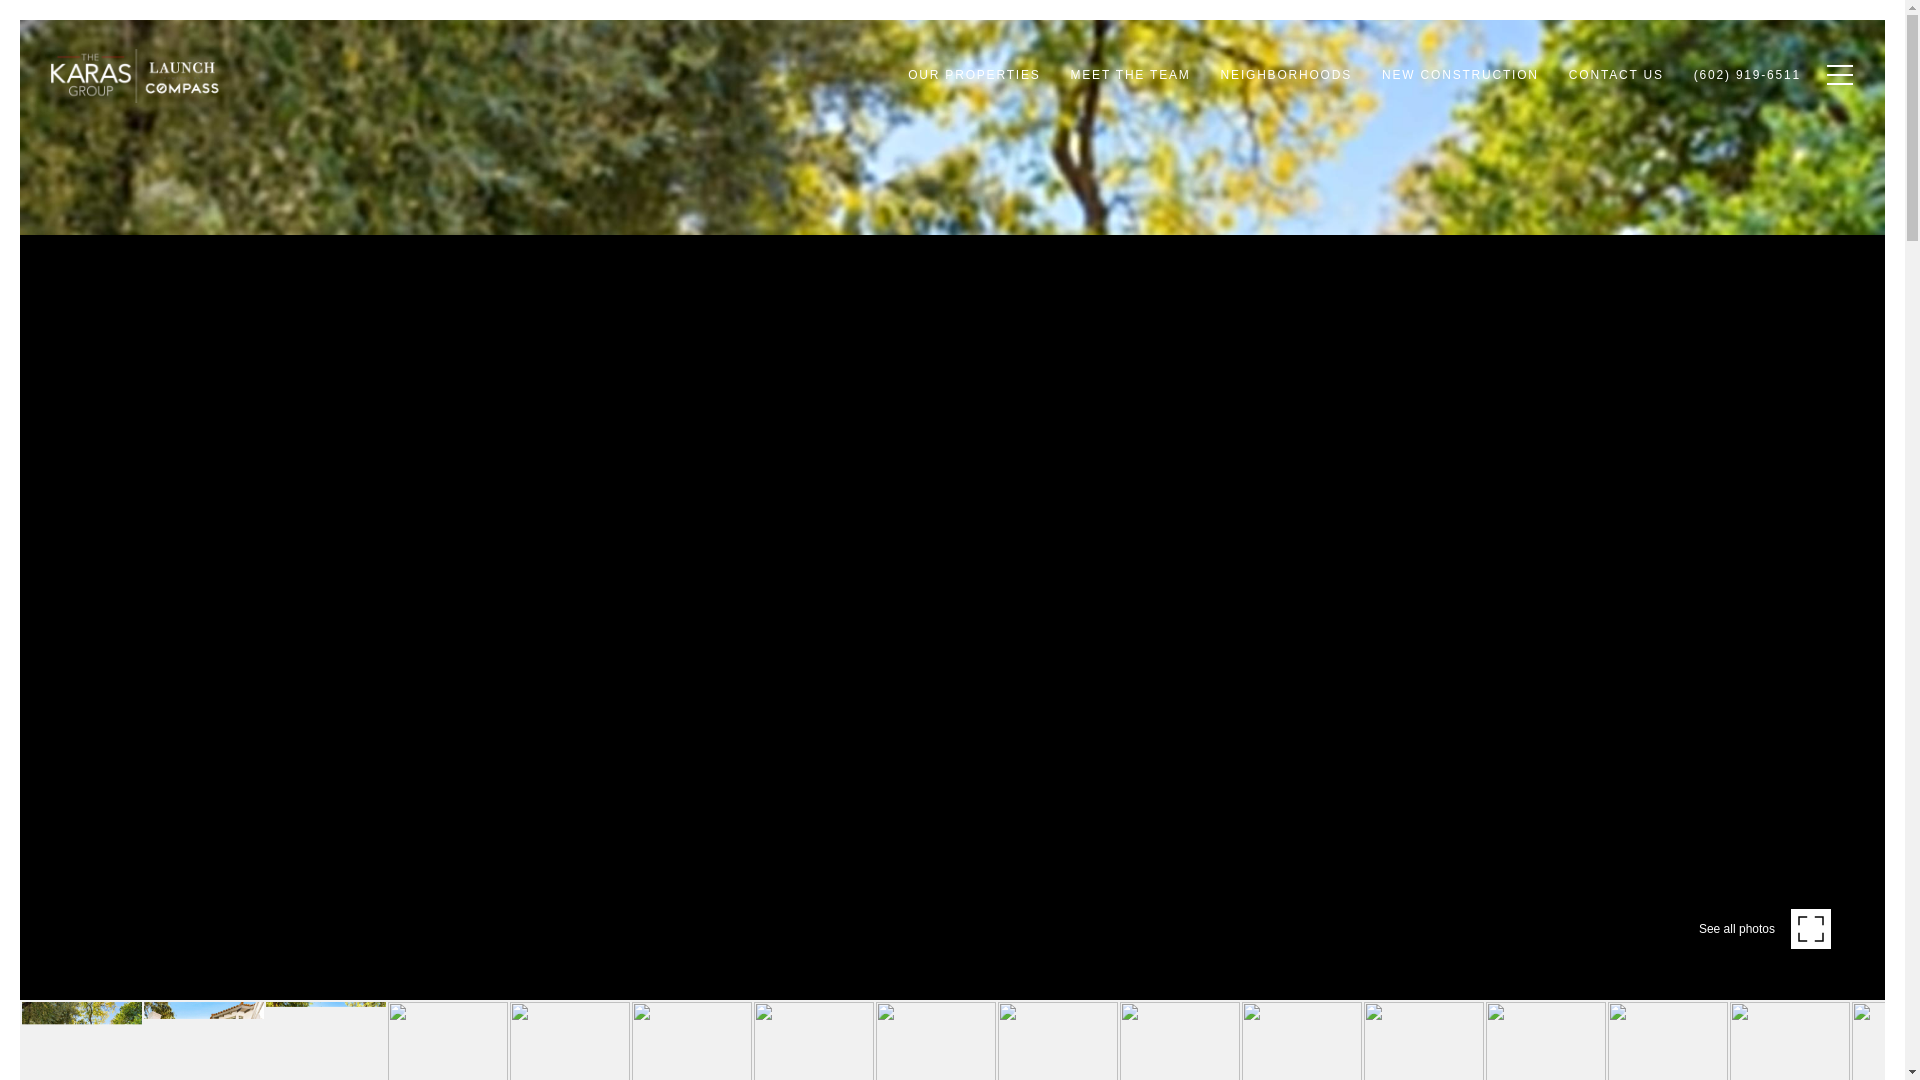 The width and height of the screenshot is (1920, 1080). What do you see at coordinates (1616, 75) in the screenshot?
I see `CONTACT US` at bounding box center [1616, 75].